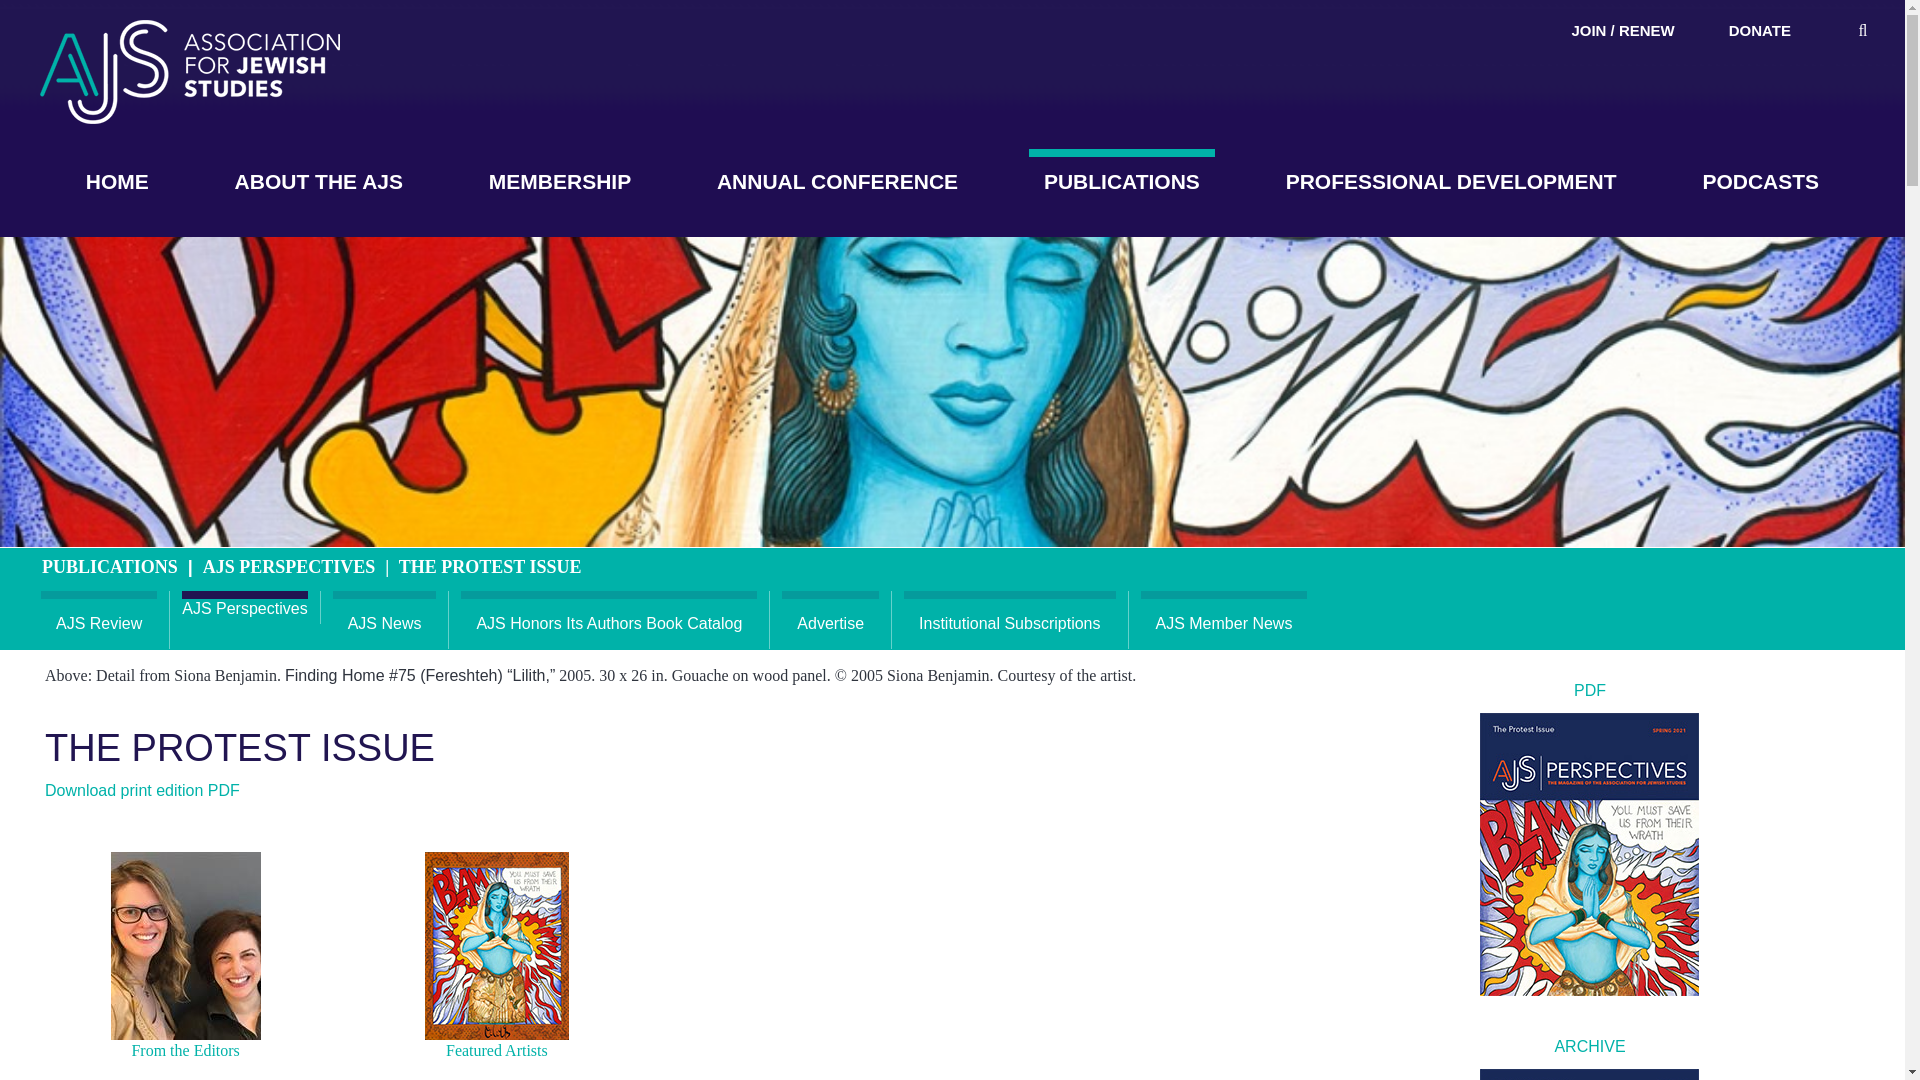 The width and height of the screenshot is (1920, 1080). I want to click on HOME, so click(117, 182).